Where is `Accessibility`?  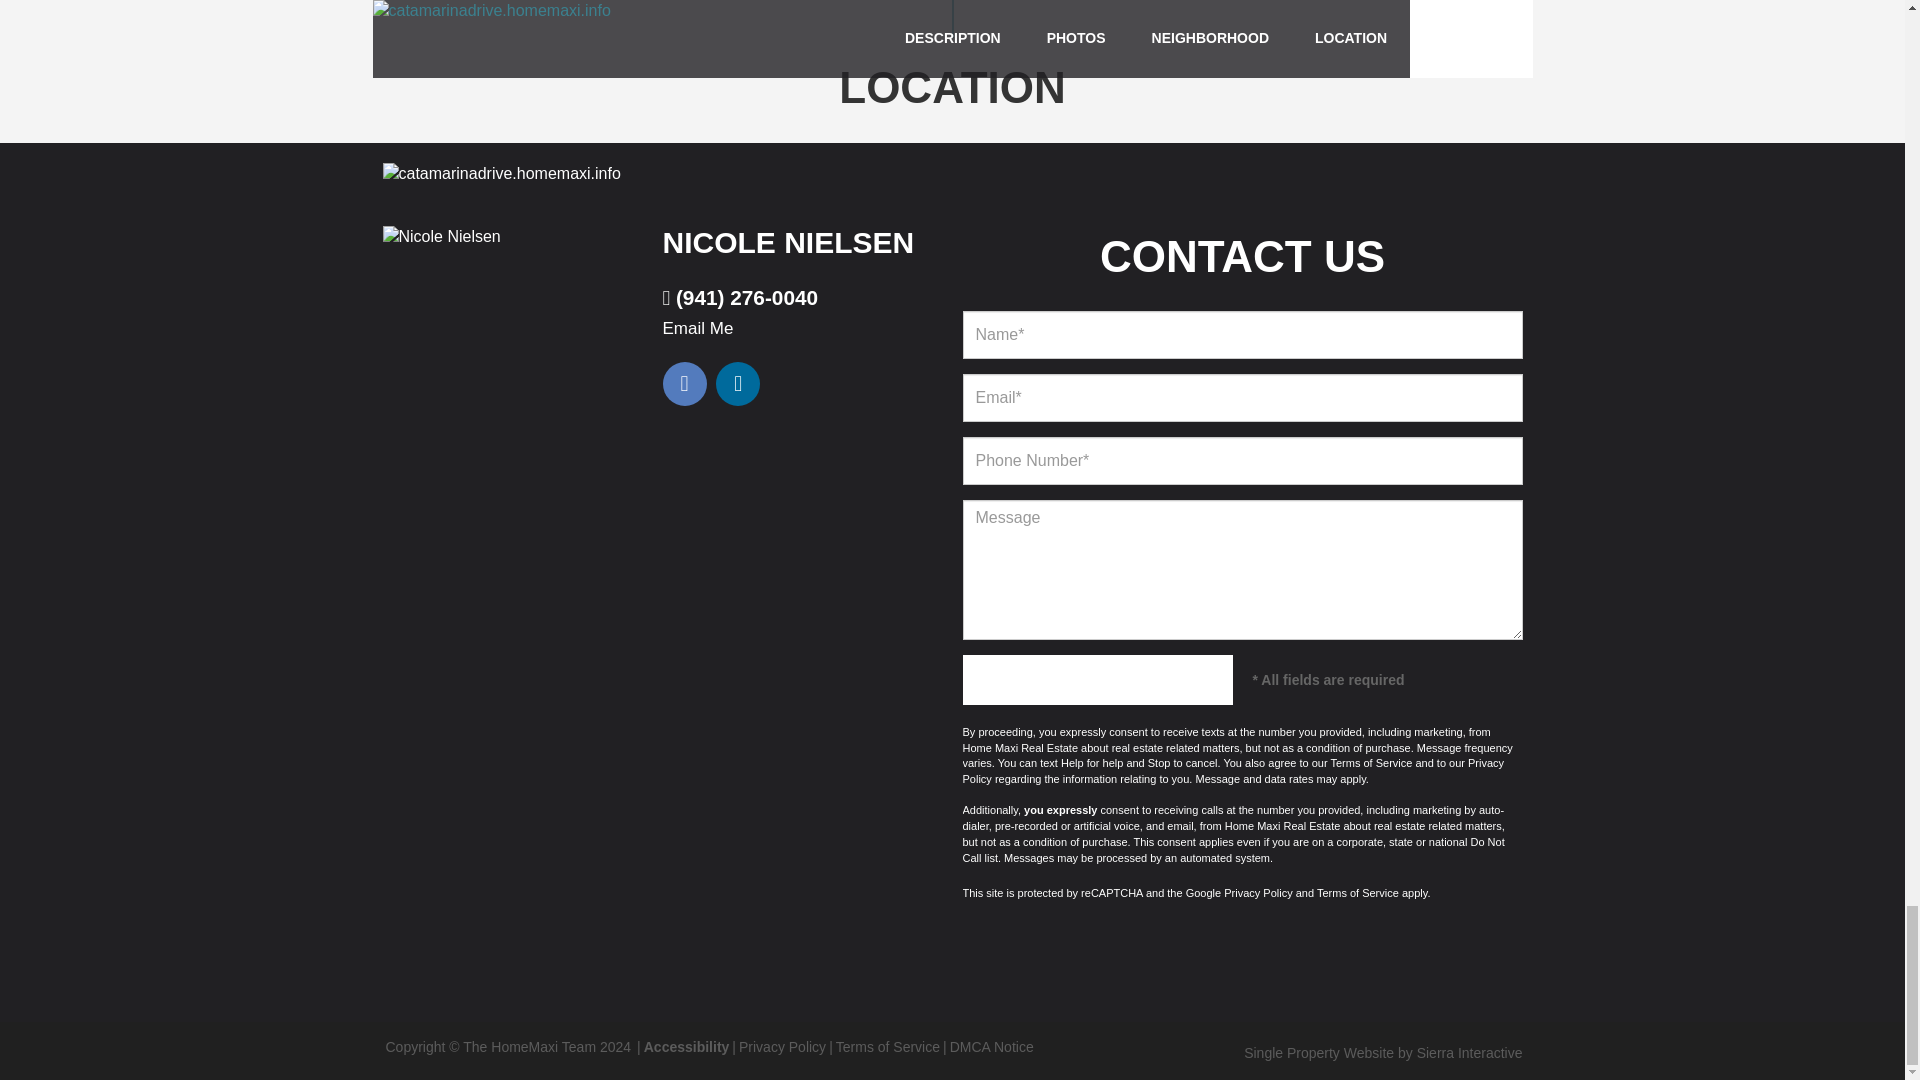 Accessibility is located at coordinates (686, 1046).